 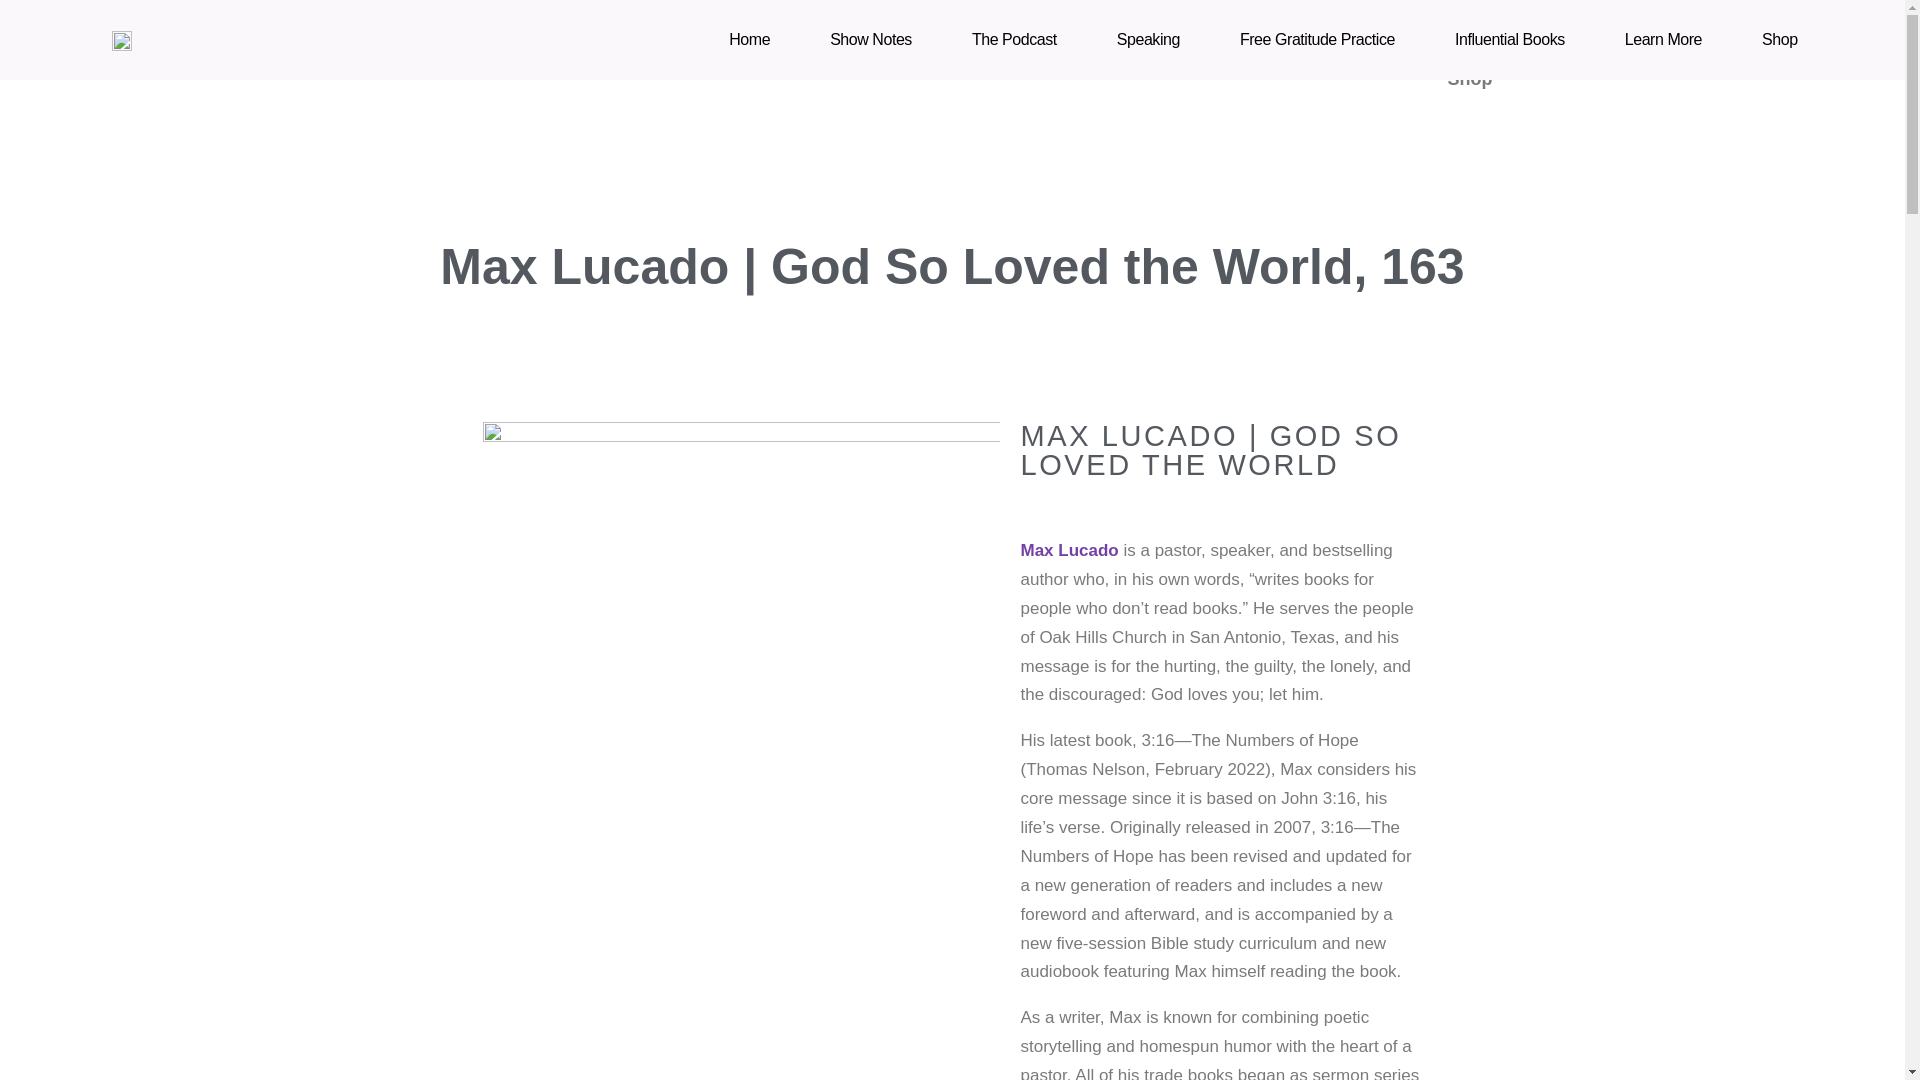 I want to click on The Podcast, so click(x=758, y=32).